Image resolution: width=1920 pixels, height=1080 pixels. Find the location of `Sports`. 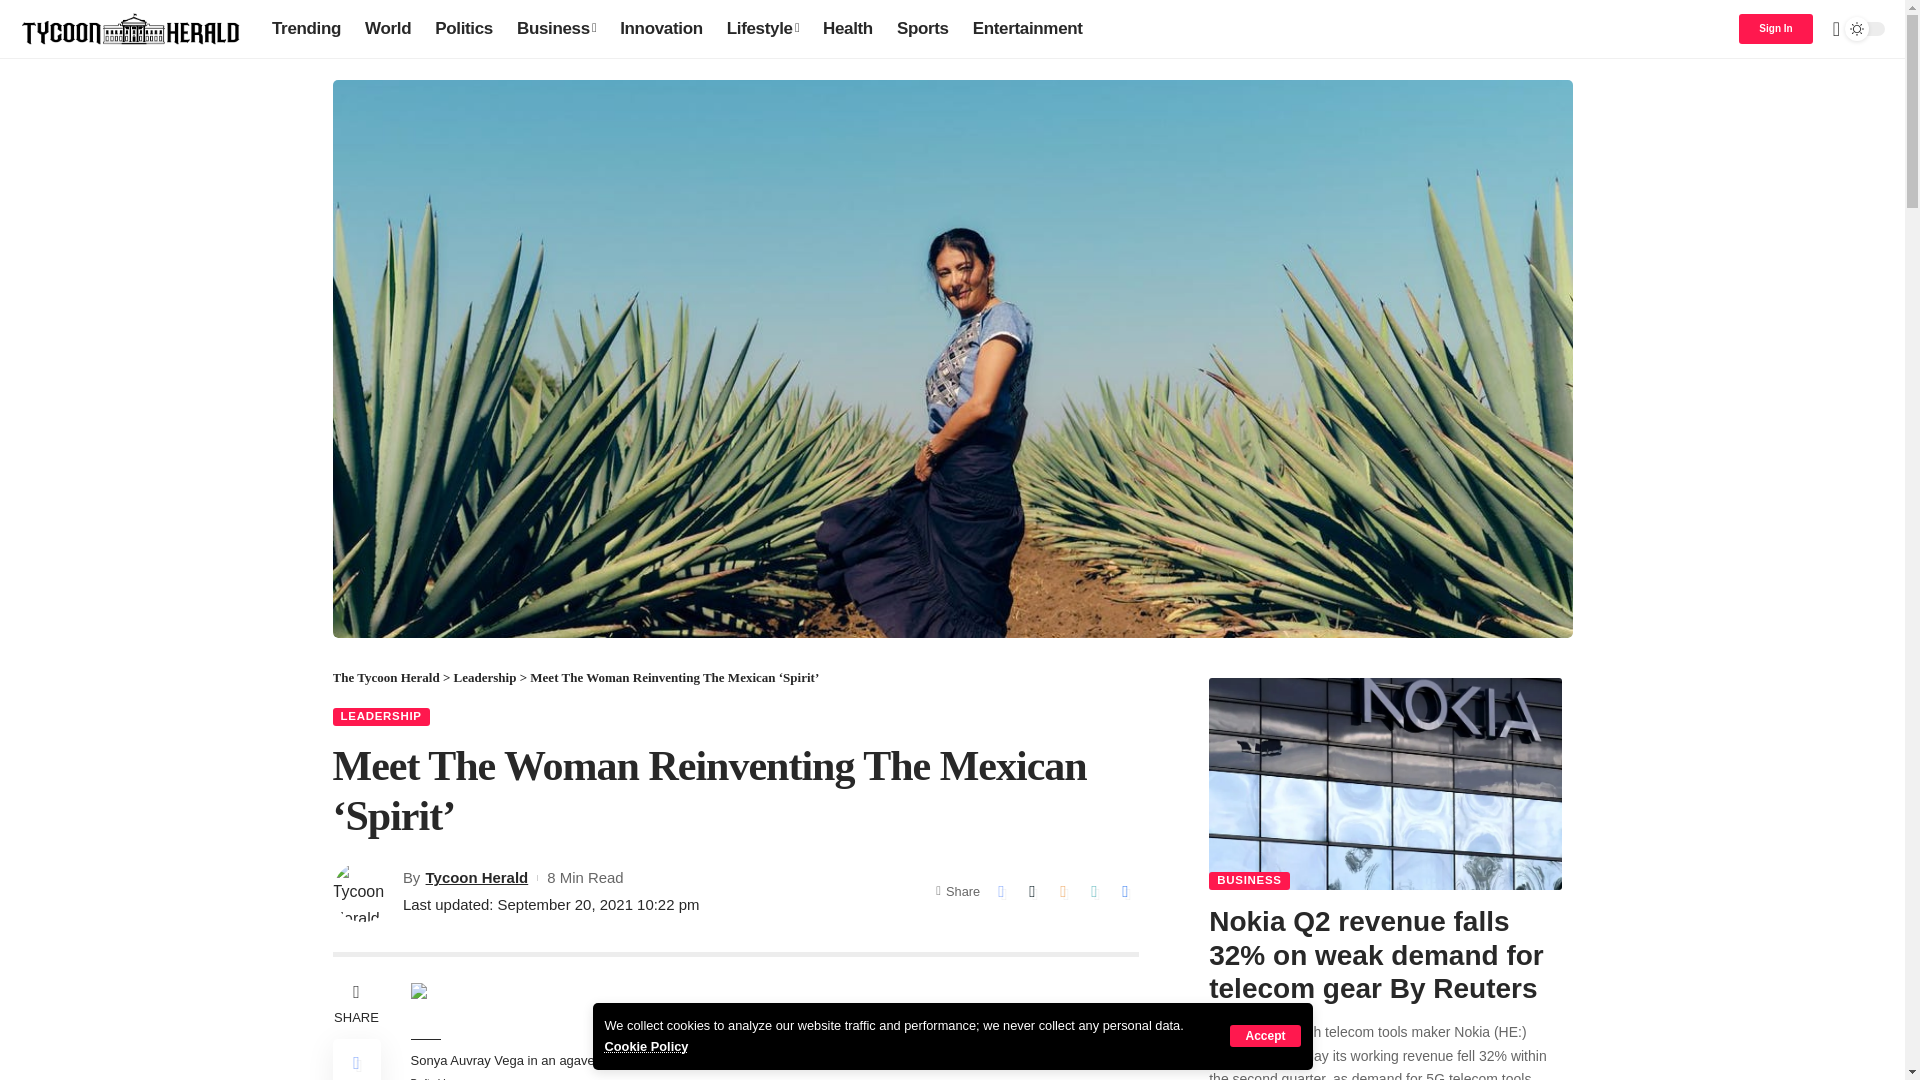

Sports is located at coordinates (923, 28).